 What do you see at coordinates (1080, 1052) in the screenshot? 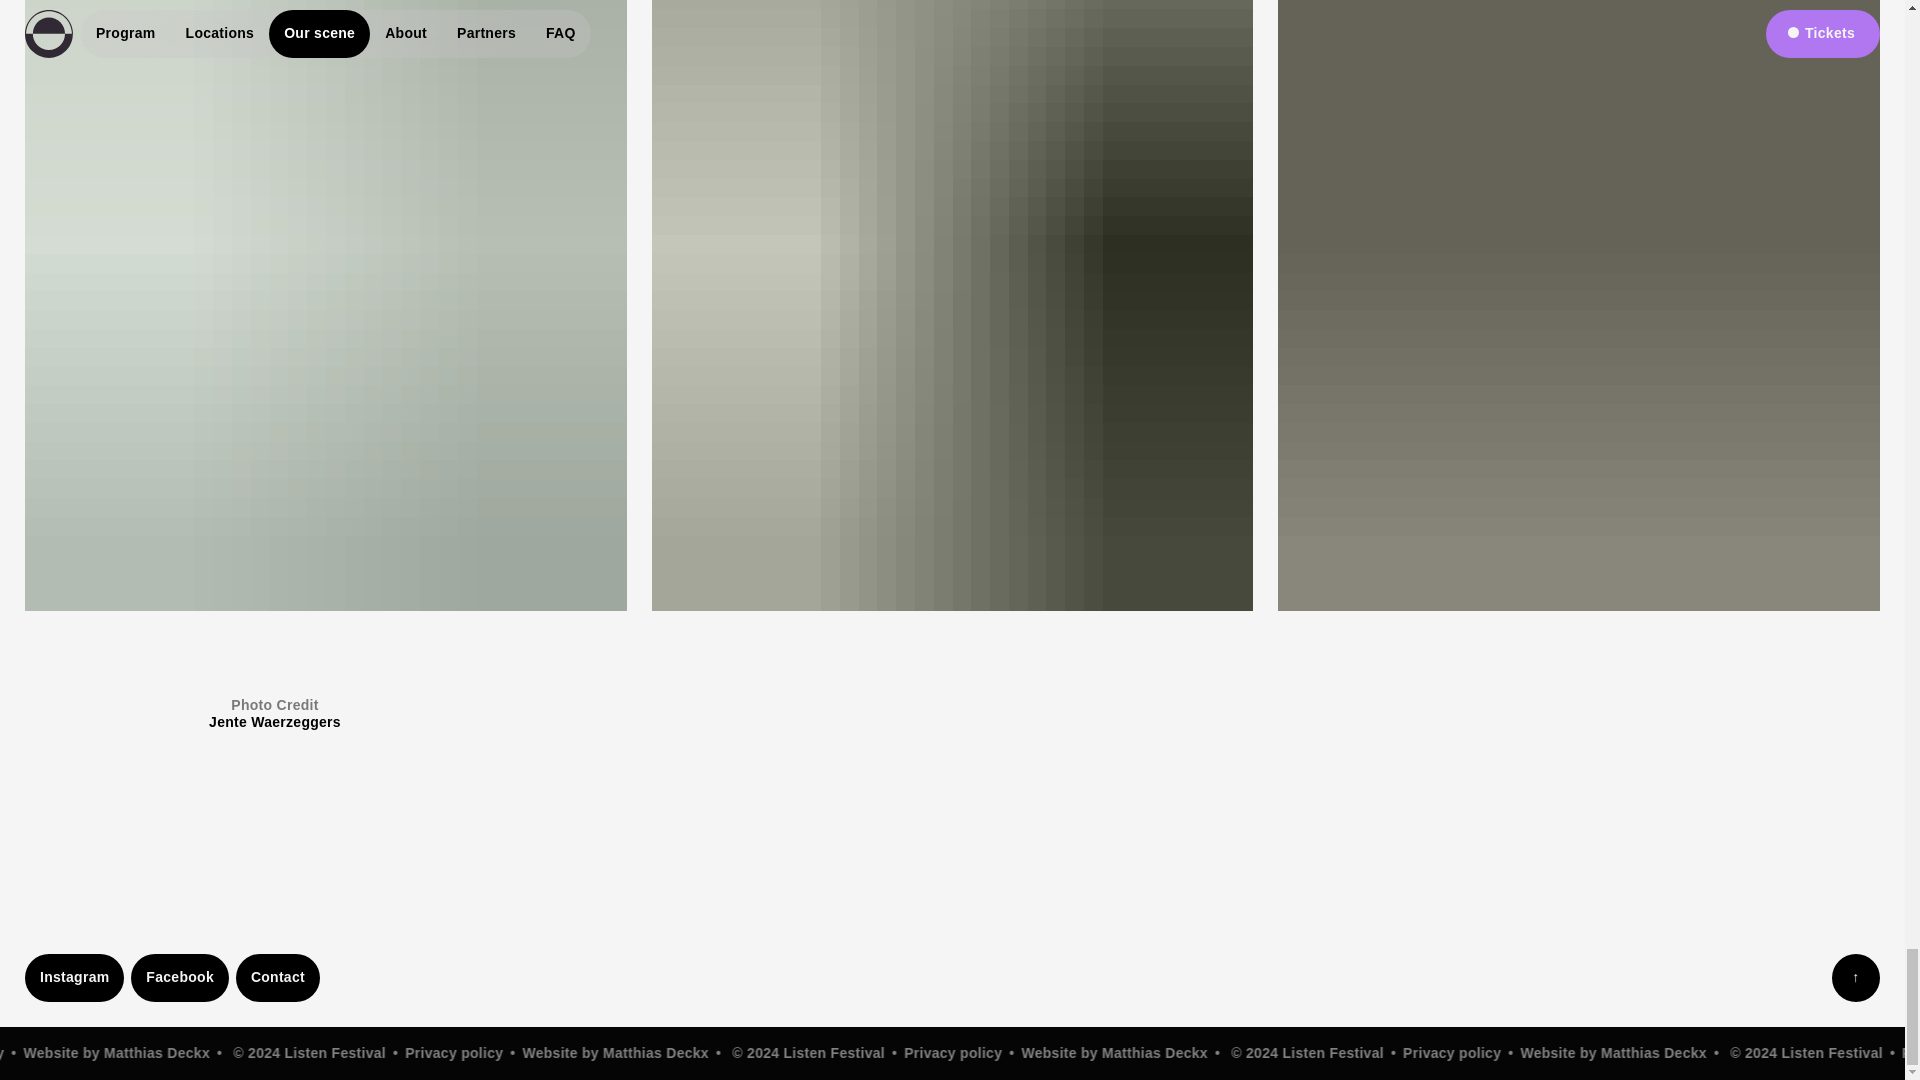
I see `Matthias Deckx` at bounding box center [1080, 1052].